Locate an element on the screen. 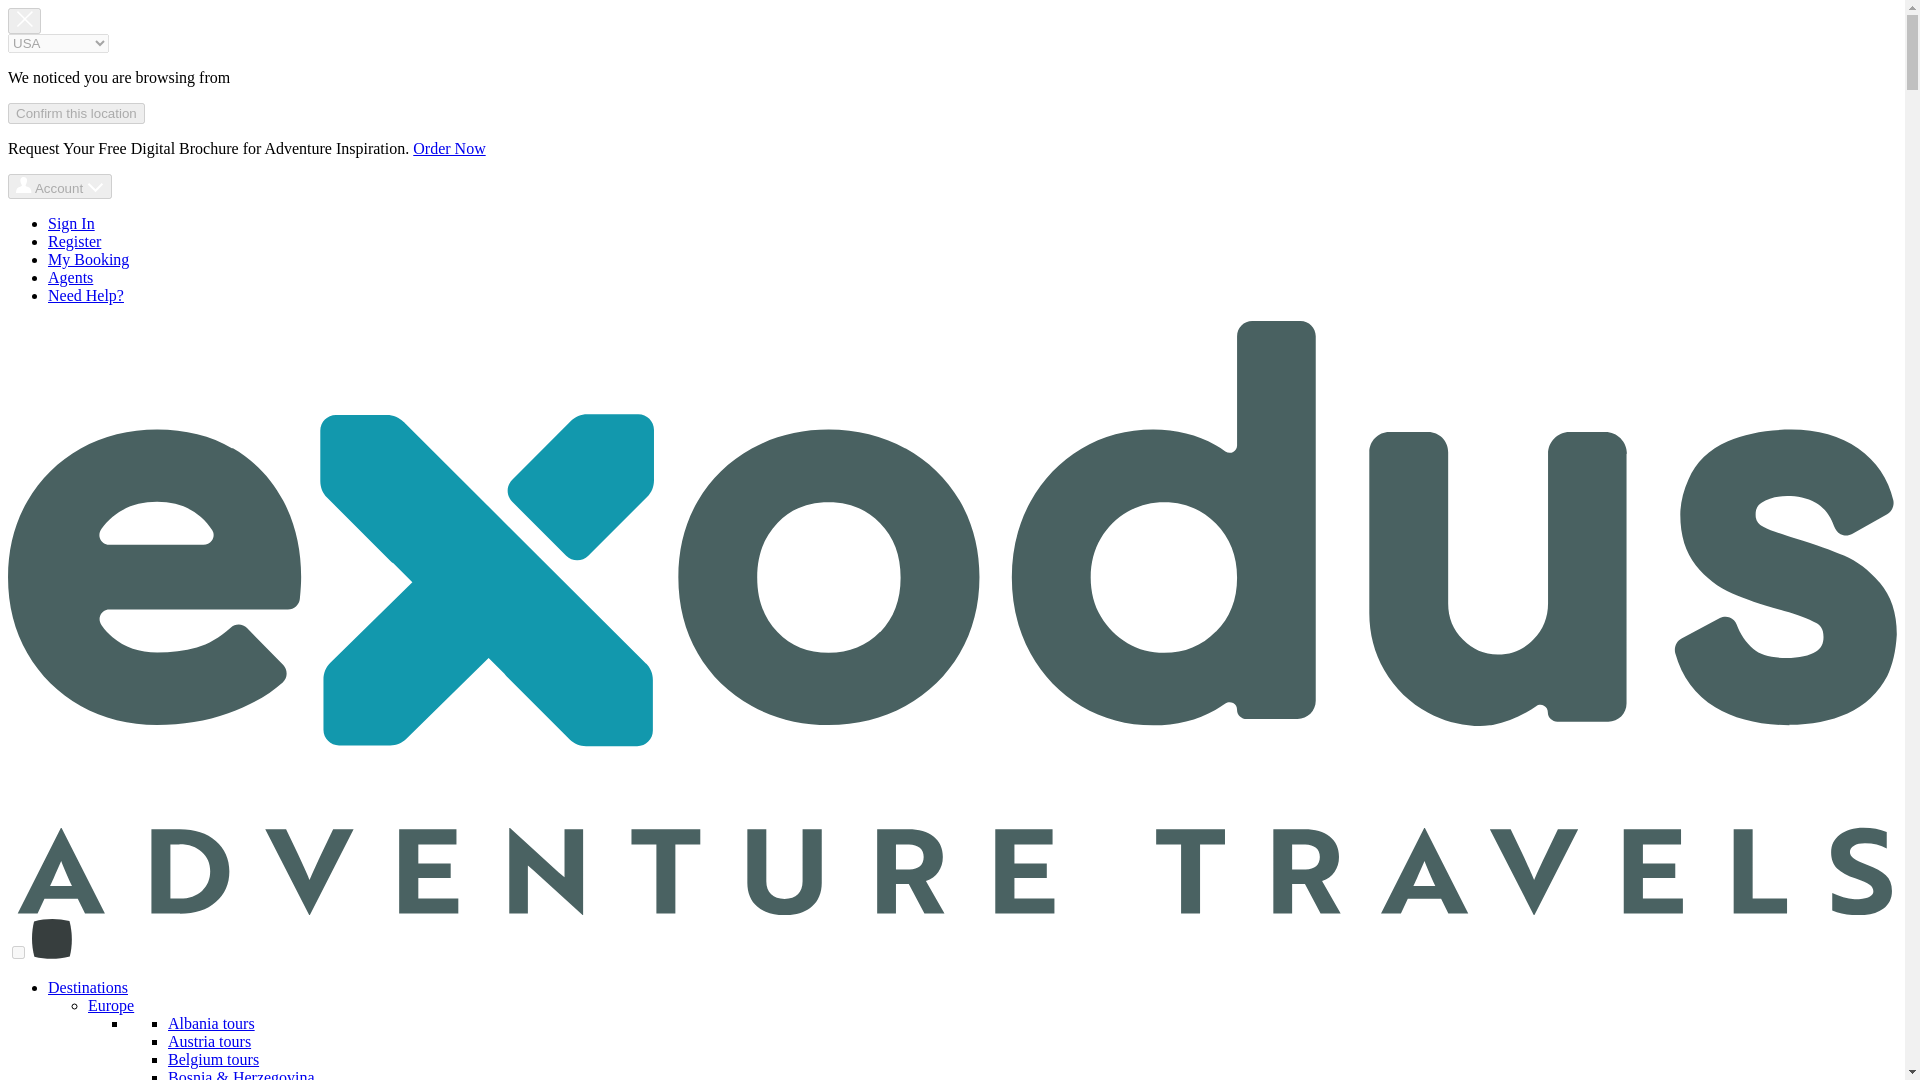 This screenshot has width=1920, height=1080. My Booking is located at coordinates (88, 258).